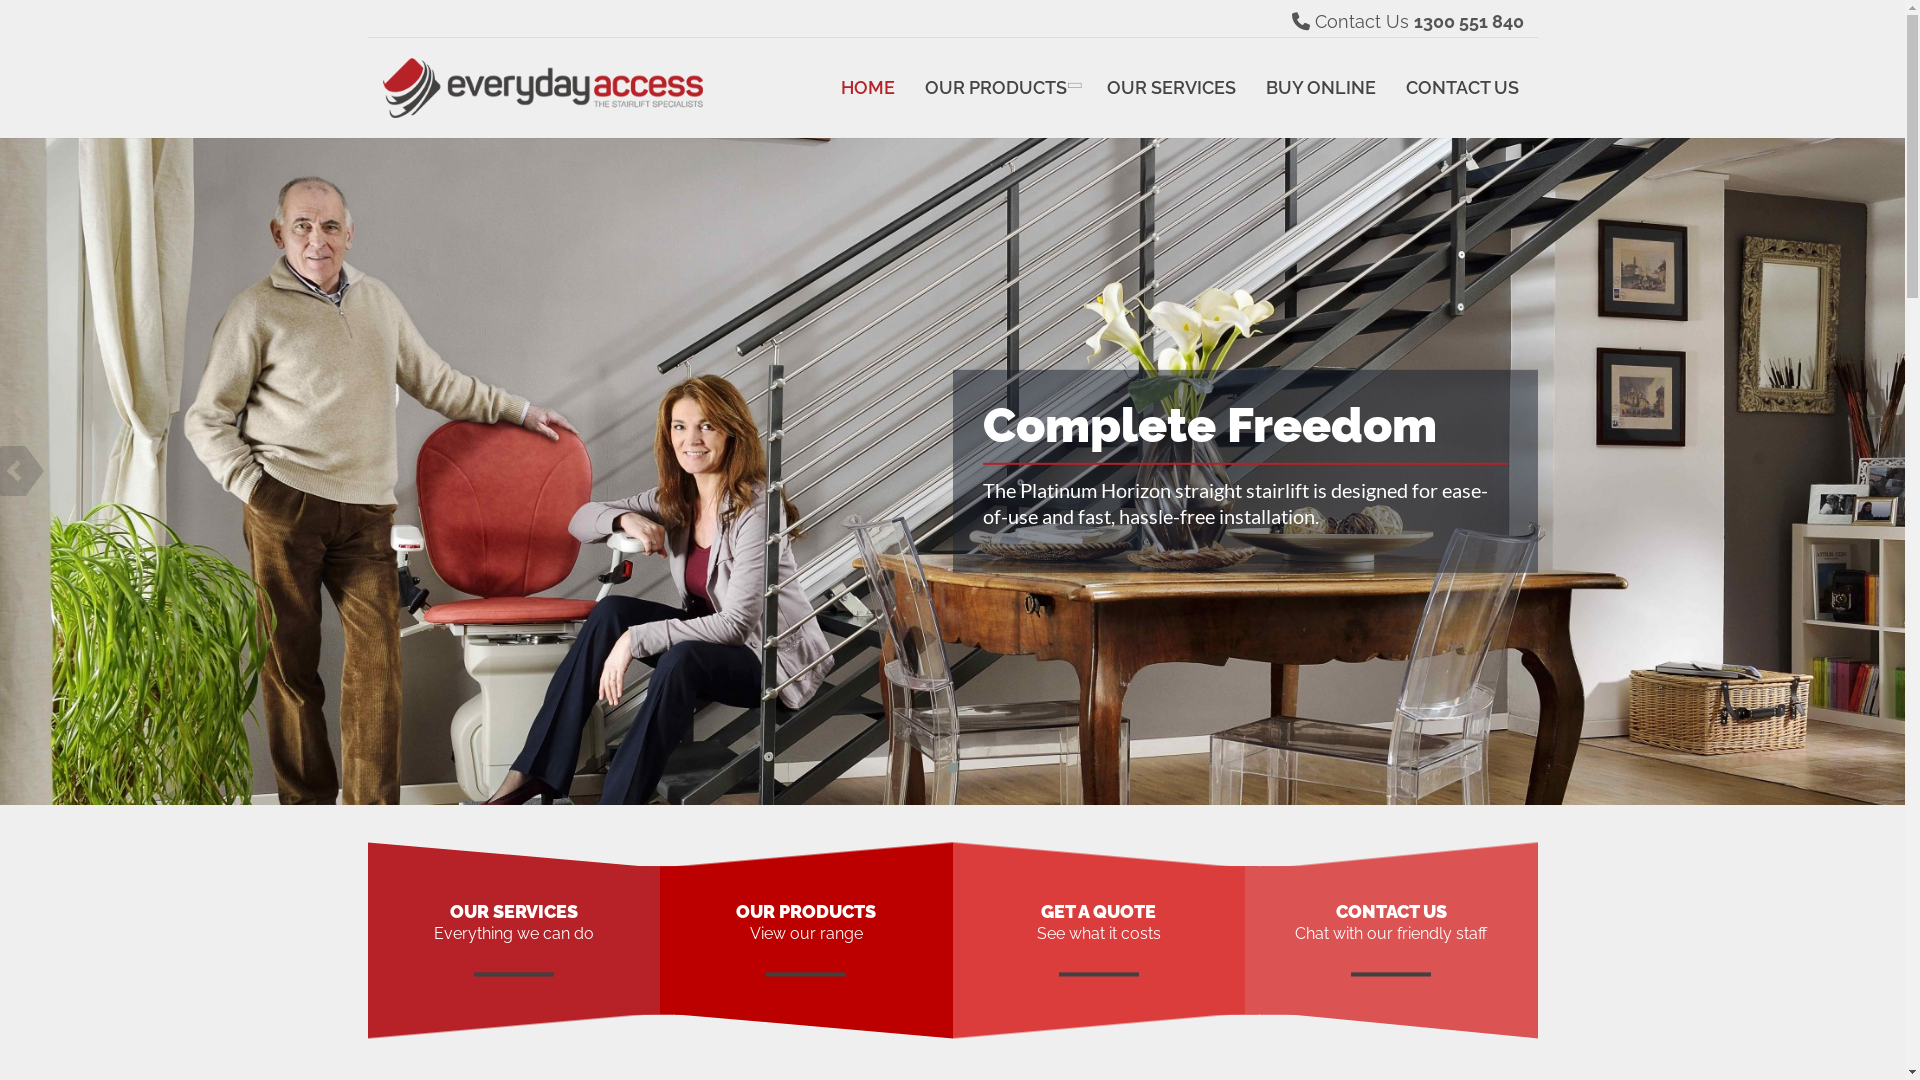 The height and width of the screenshot is (1080, 1920). Describe the element at coordinates (868, 88) in the screenshot. I see `HOME` at that location.